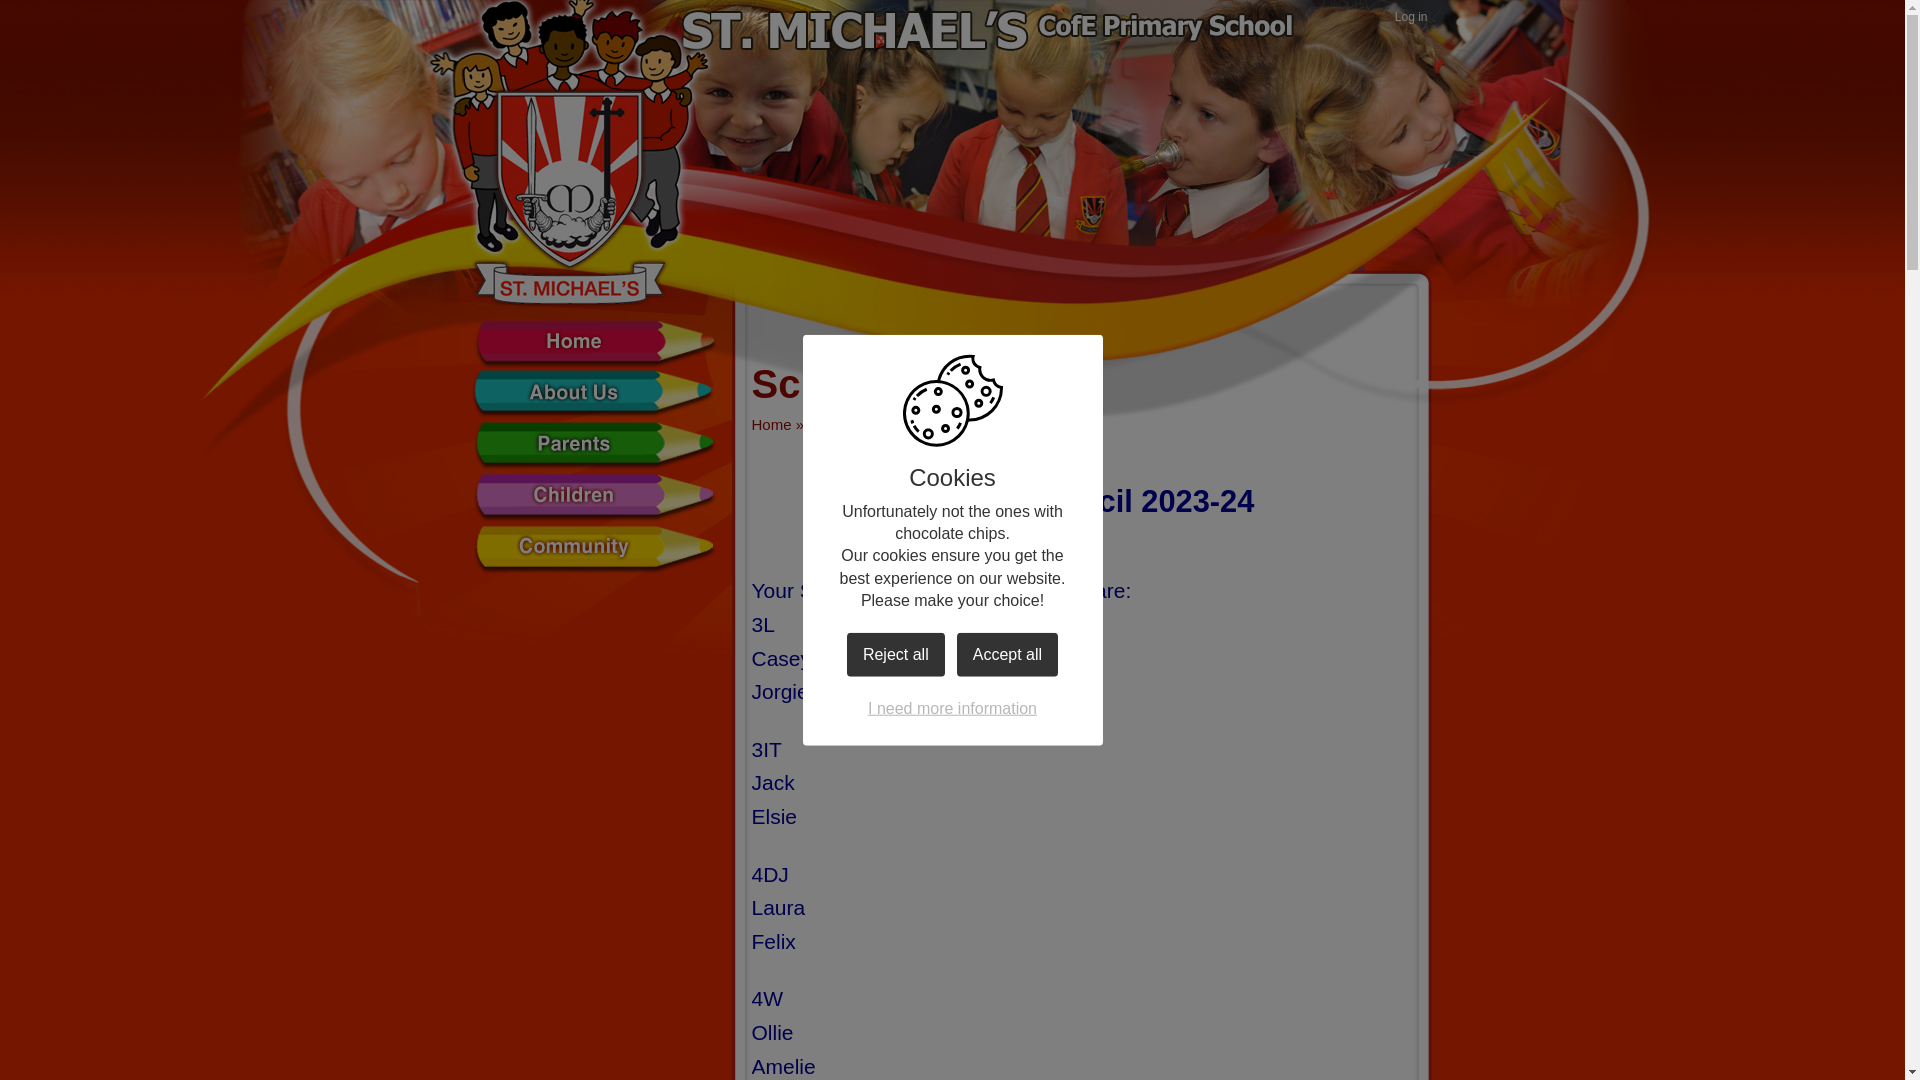  Describe the element at coordinates (927, 424) in the screenshot. I see `School Council` at that location.